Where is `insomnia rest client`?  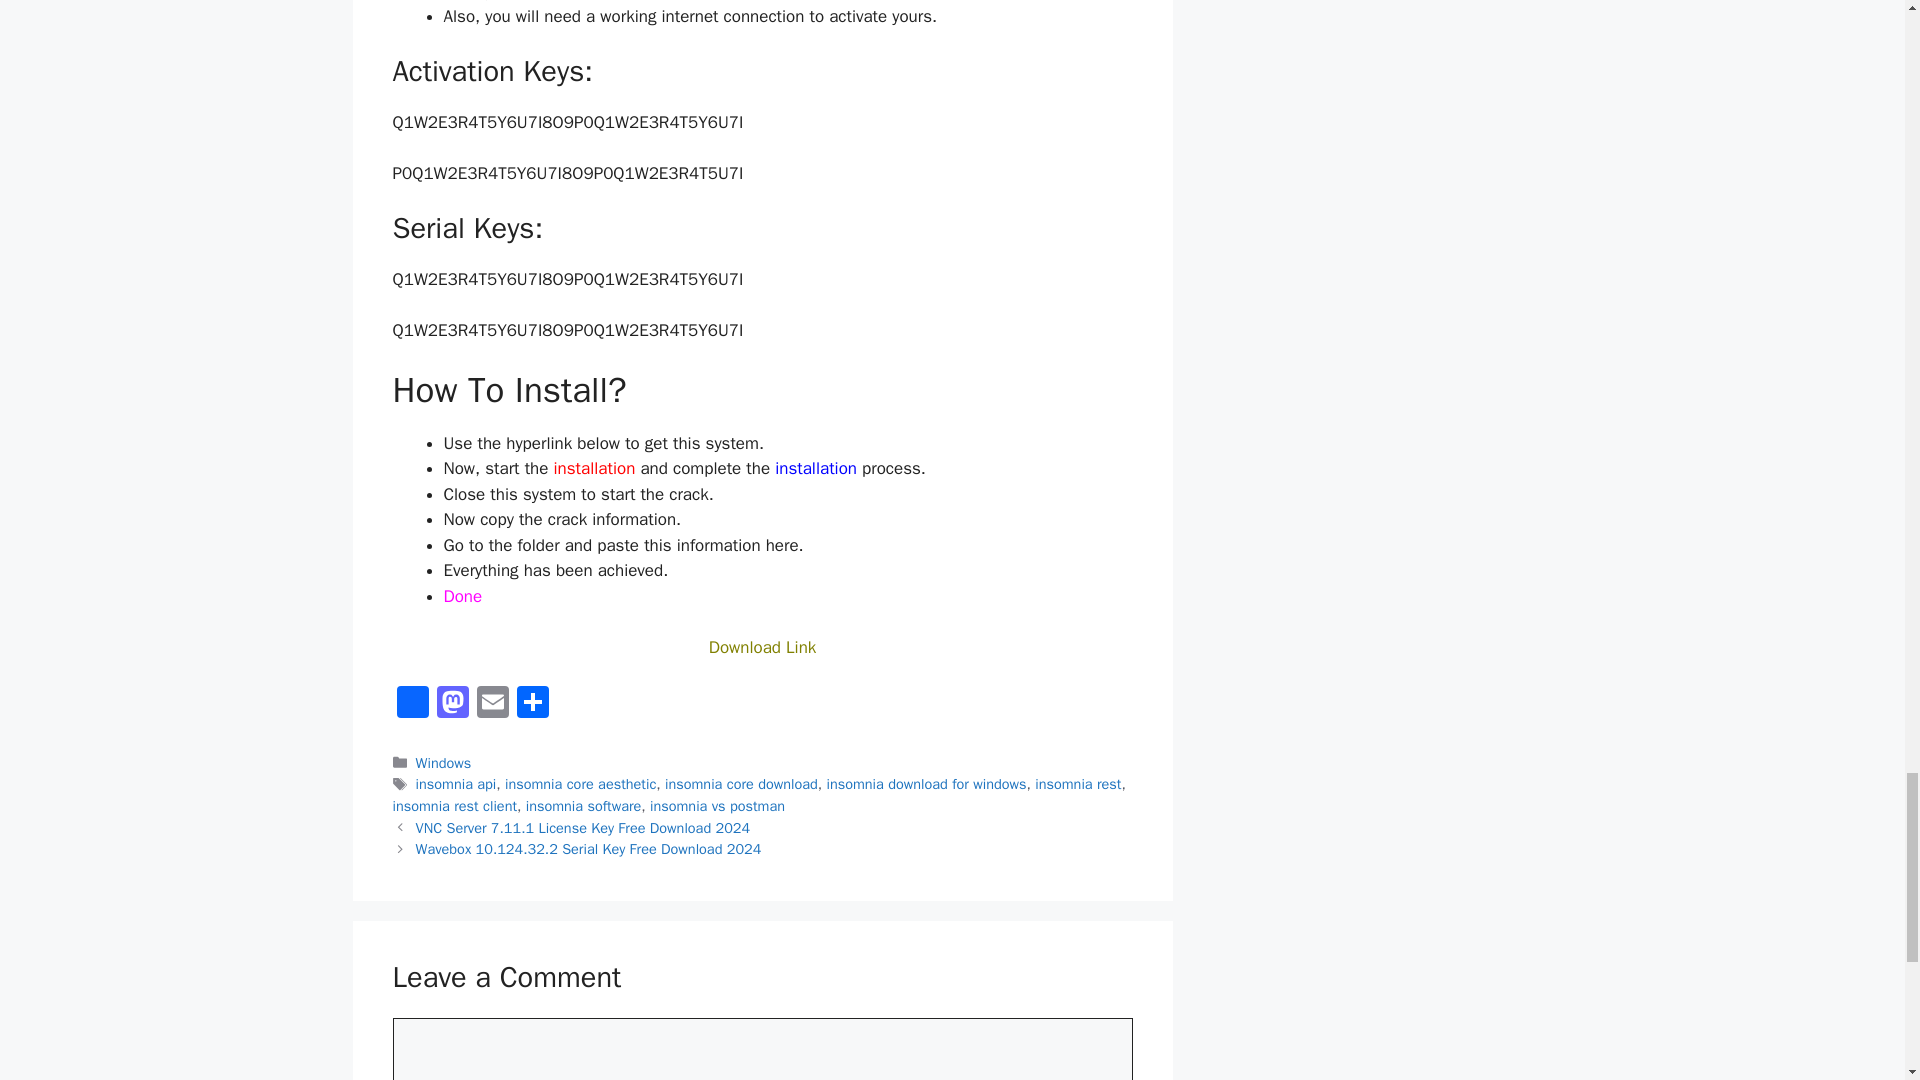 insomnia rest client is located at coordinates (454, 806).